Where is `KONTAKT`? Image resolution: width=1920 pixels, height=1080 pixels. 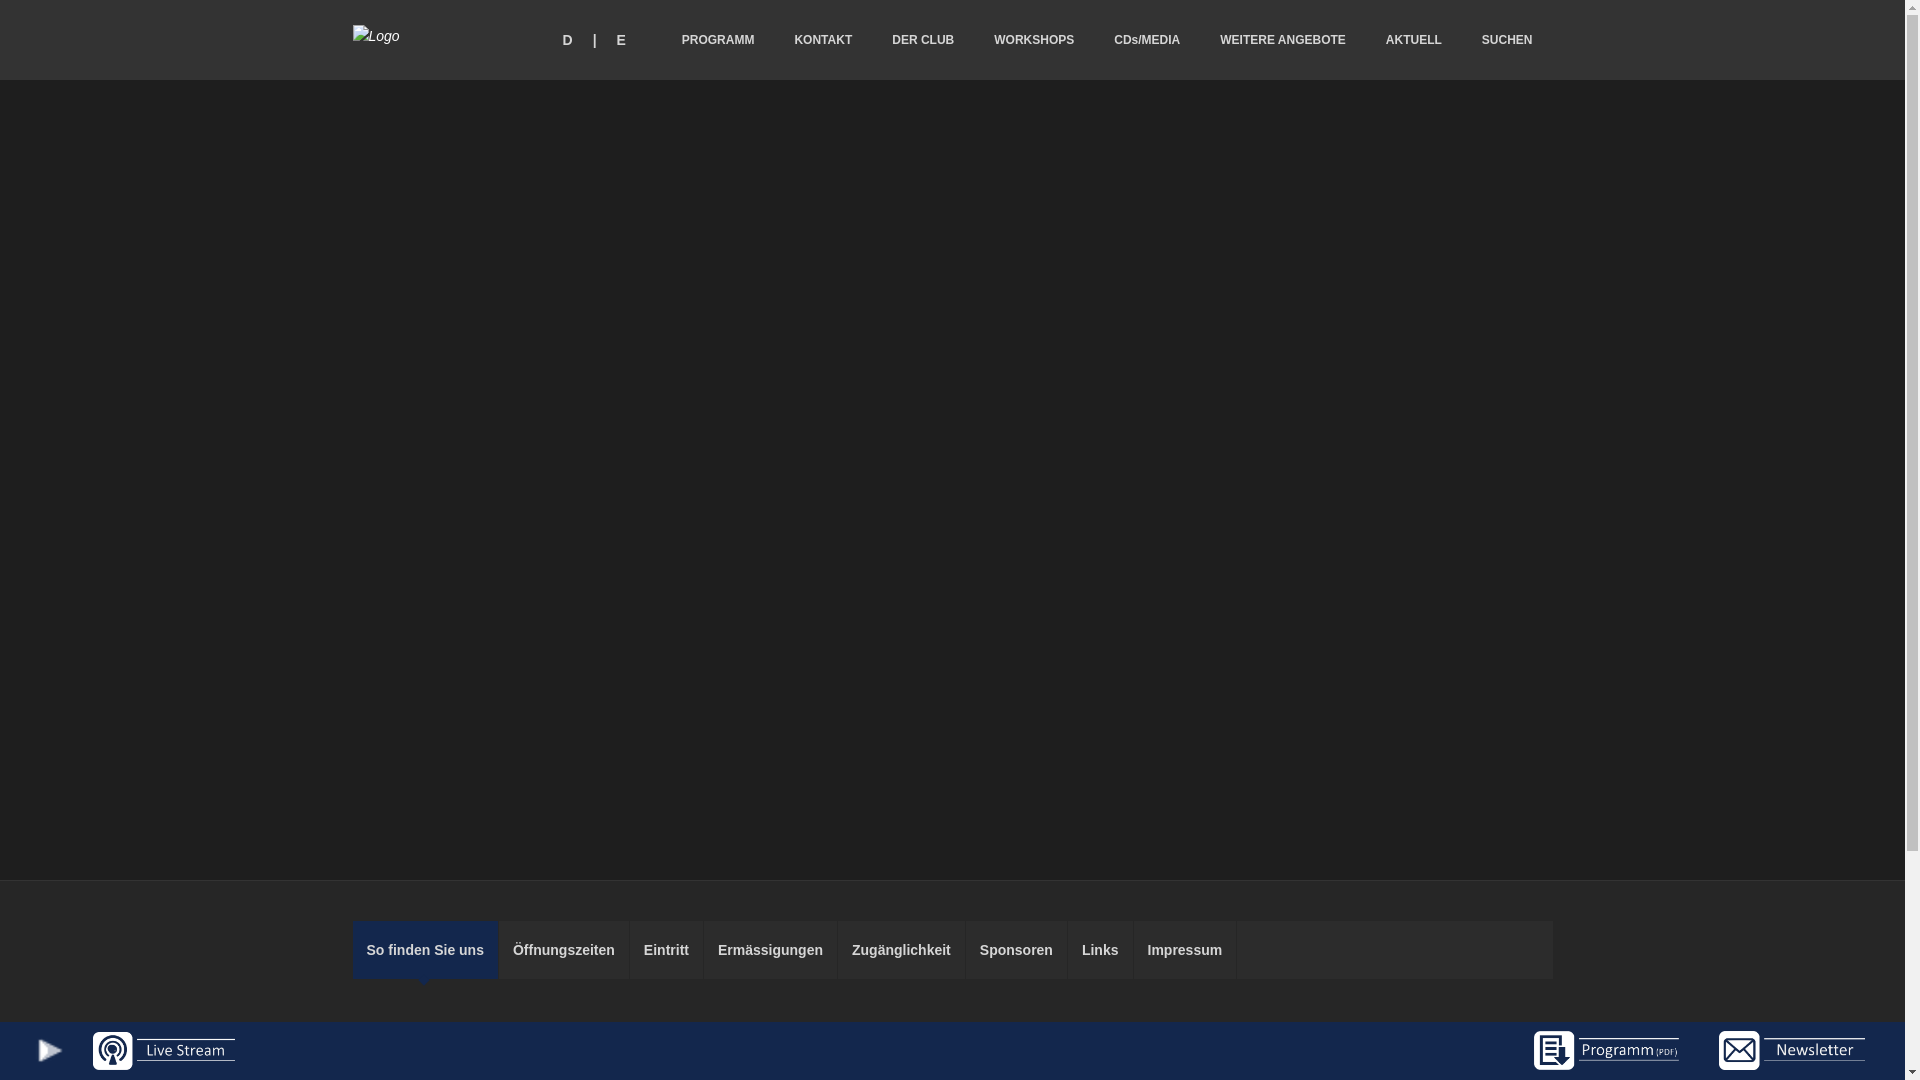
KONTAKT is located at coordinates (823, 40).